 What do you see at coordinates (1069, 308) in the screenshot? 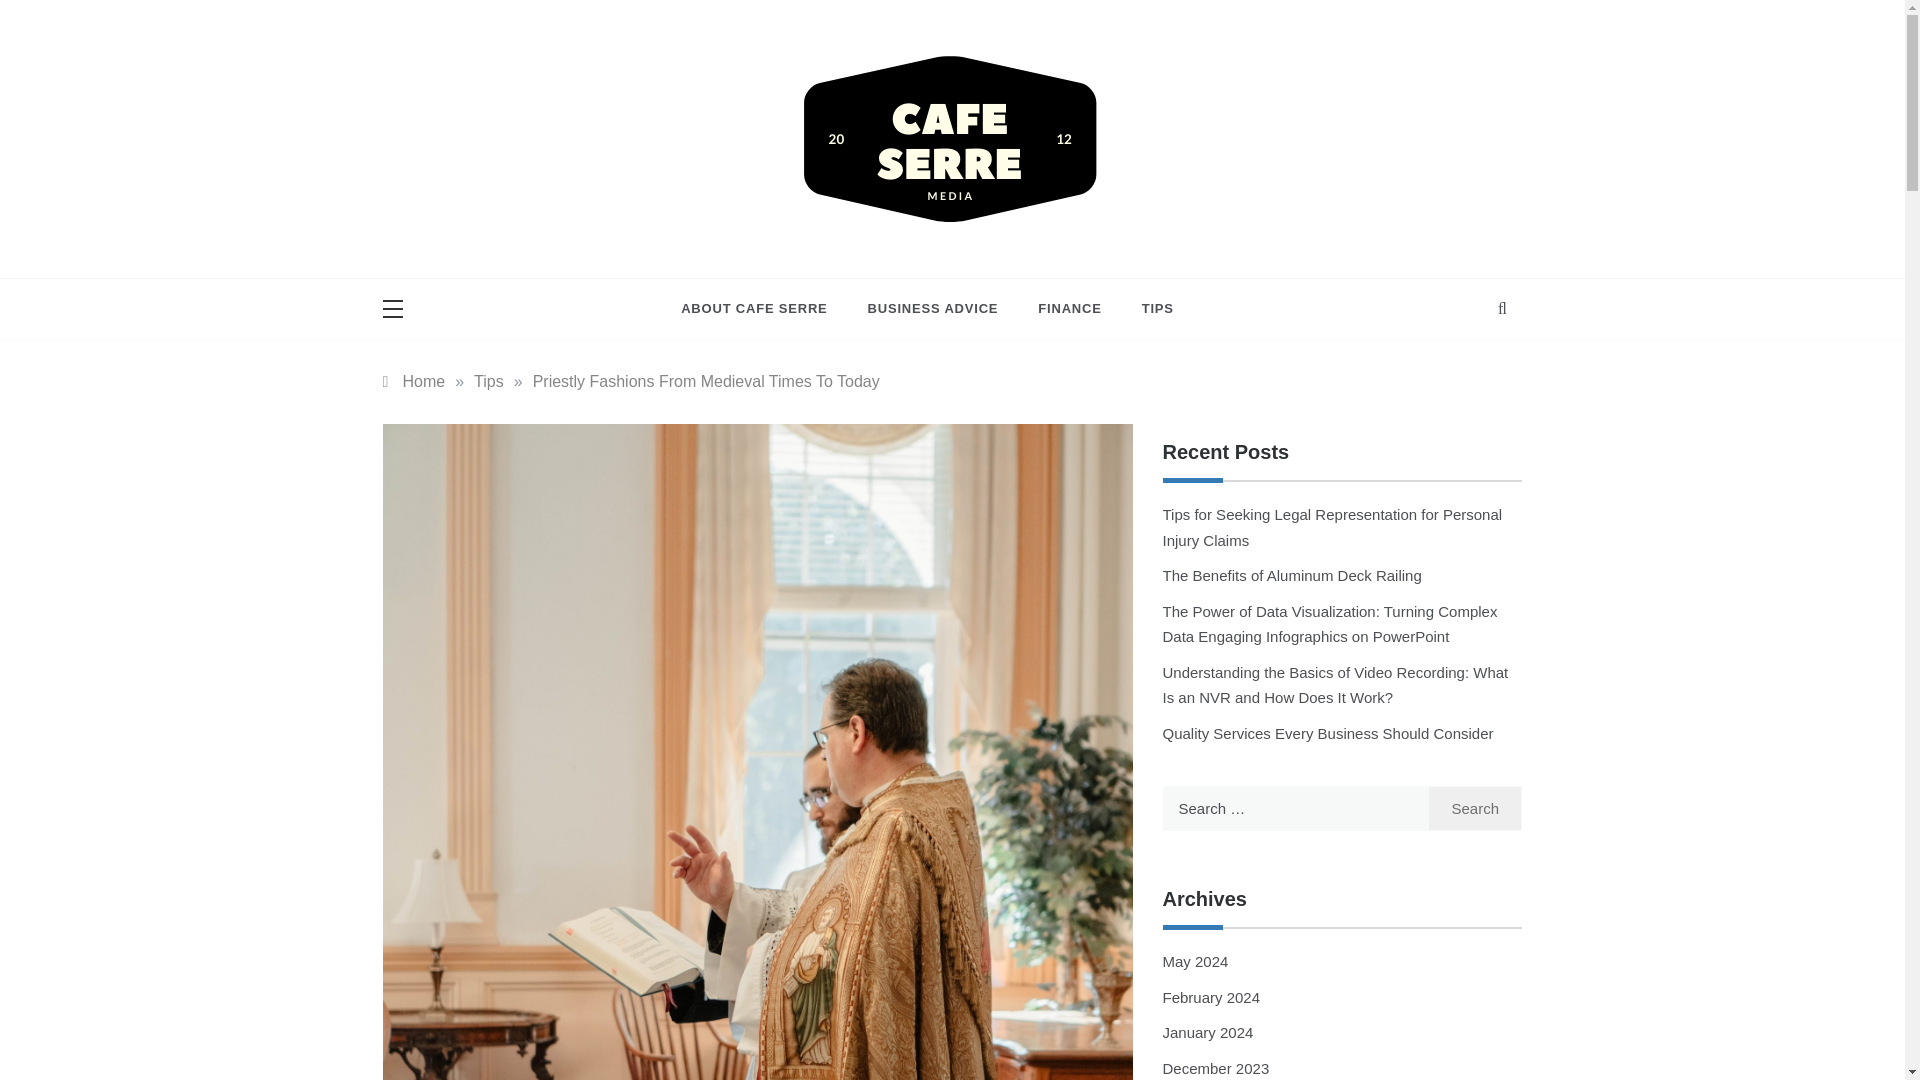
I see `FINANCE` at bounding box center [1069, 308].